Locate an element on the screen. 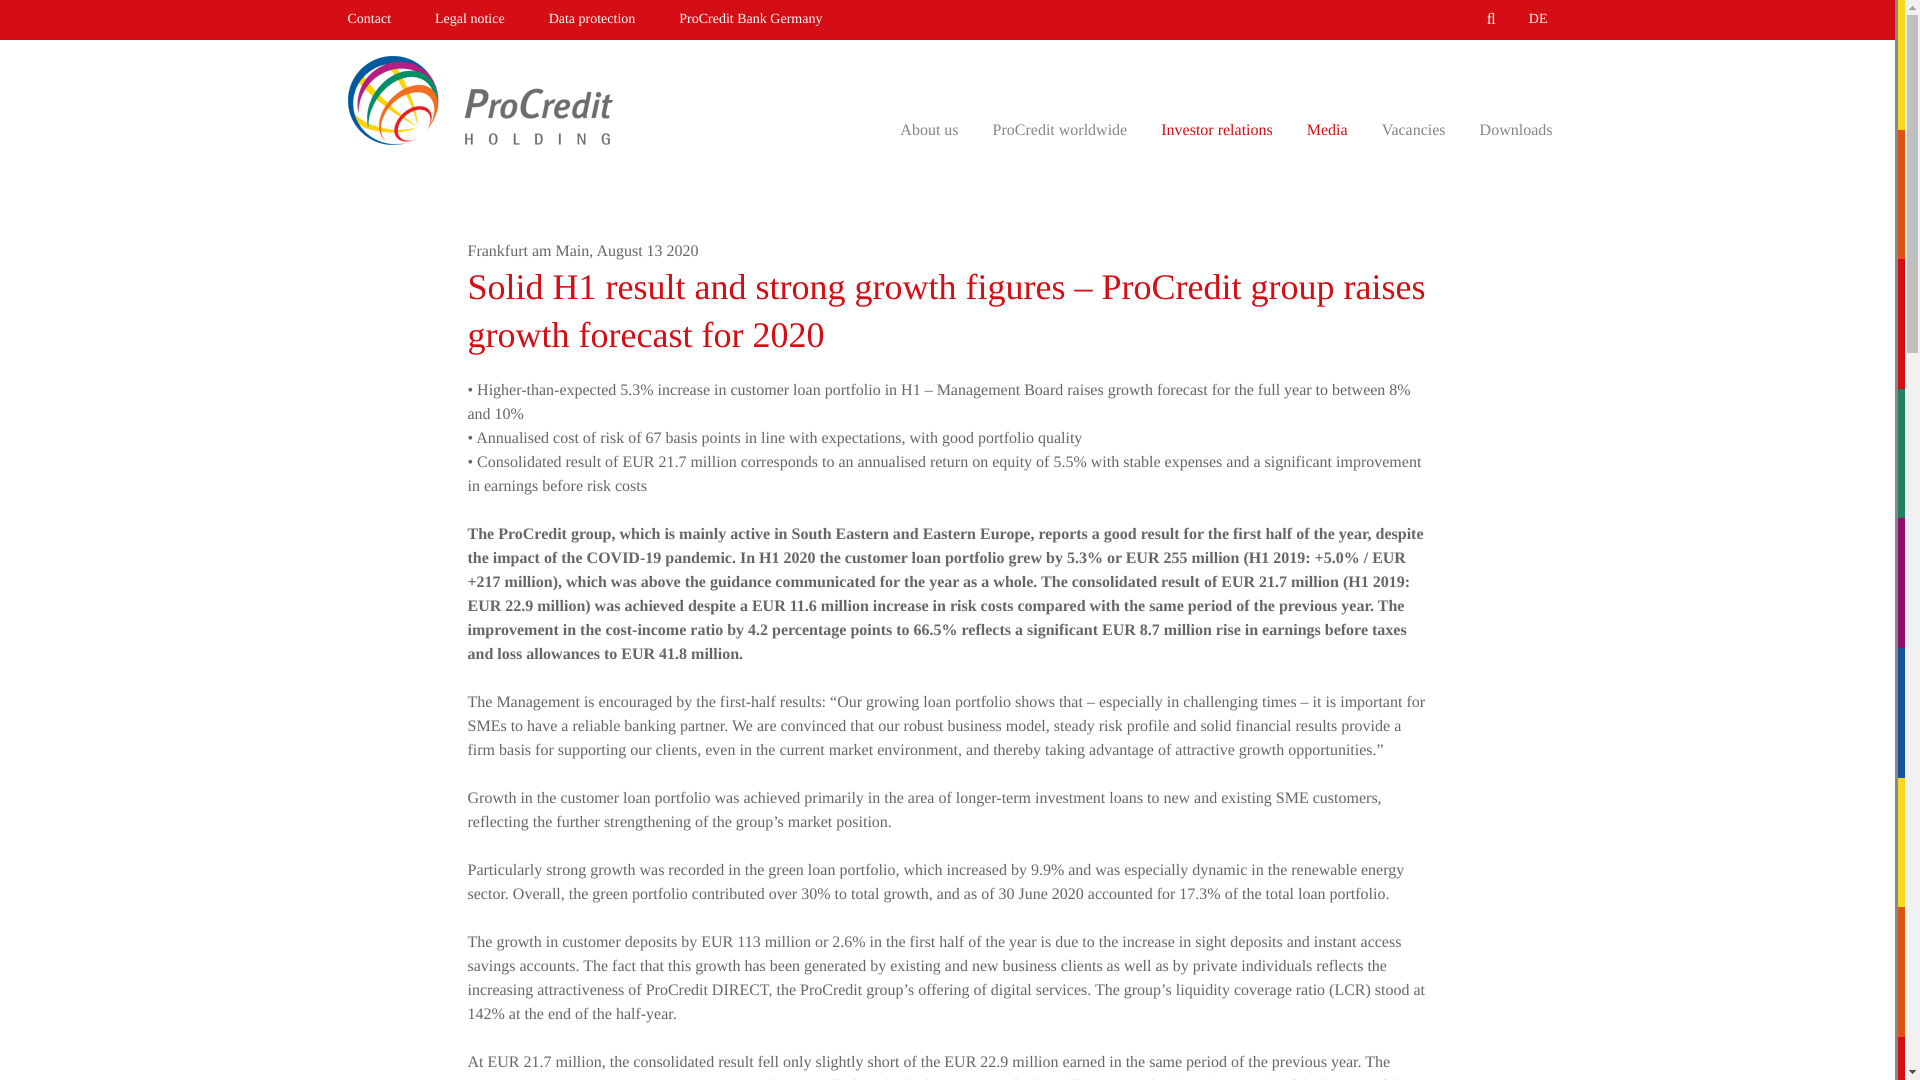  Contact is located at coordinates (370, 20).